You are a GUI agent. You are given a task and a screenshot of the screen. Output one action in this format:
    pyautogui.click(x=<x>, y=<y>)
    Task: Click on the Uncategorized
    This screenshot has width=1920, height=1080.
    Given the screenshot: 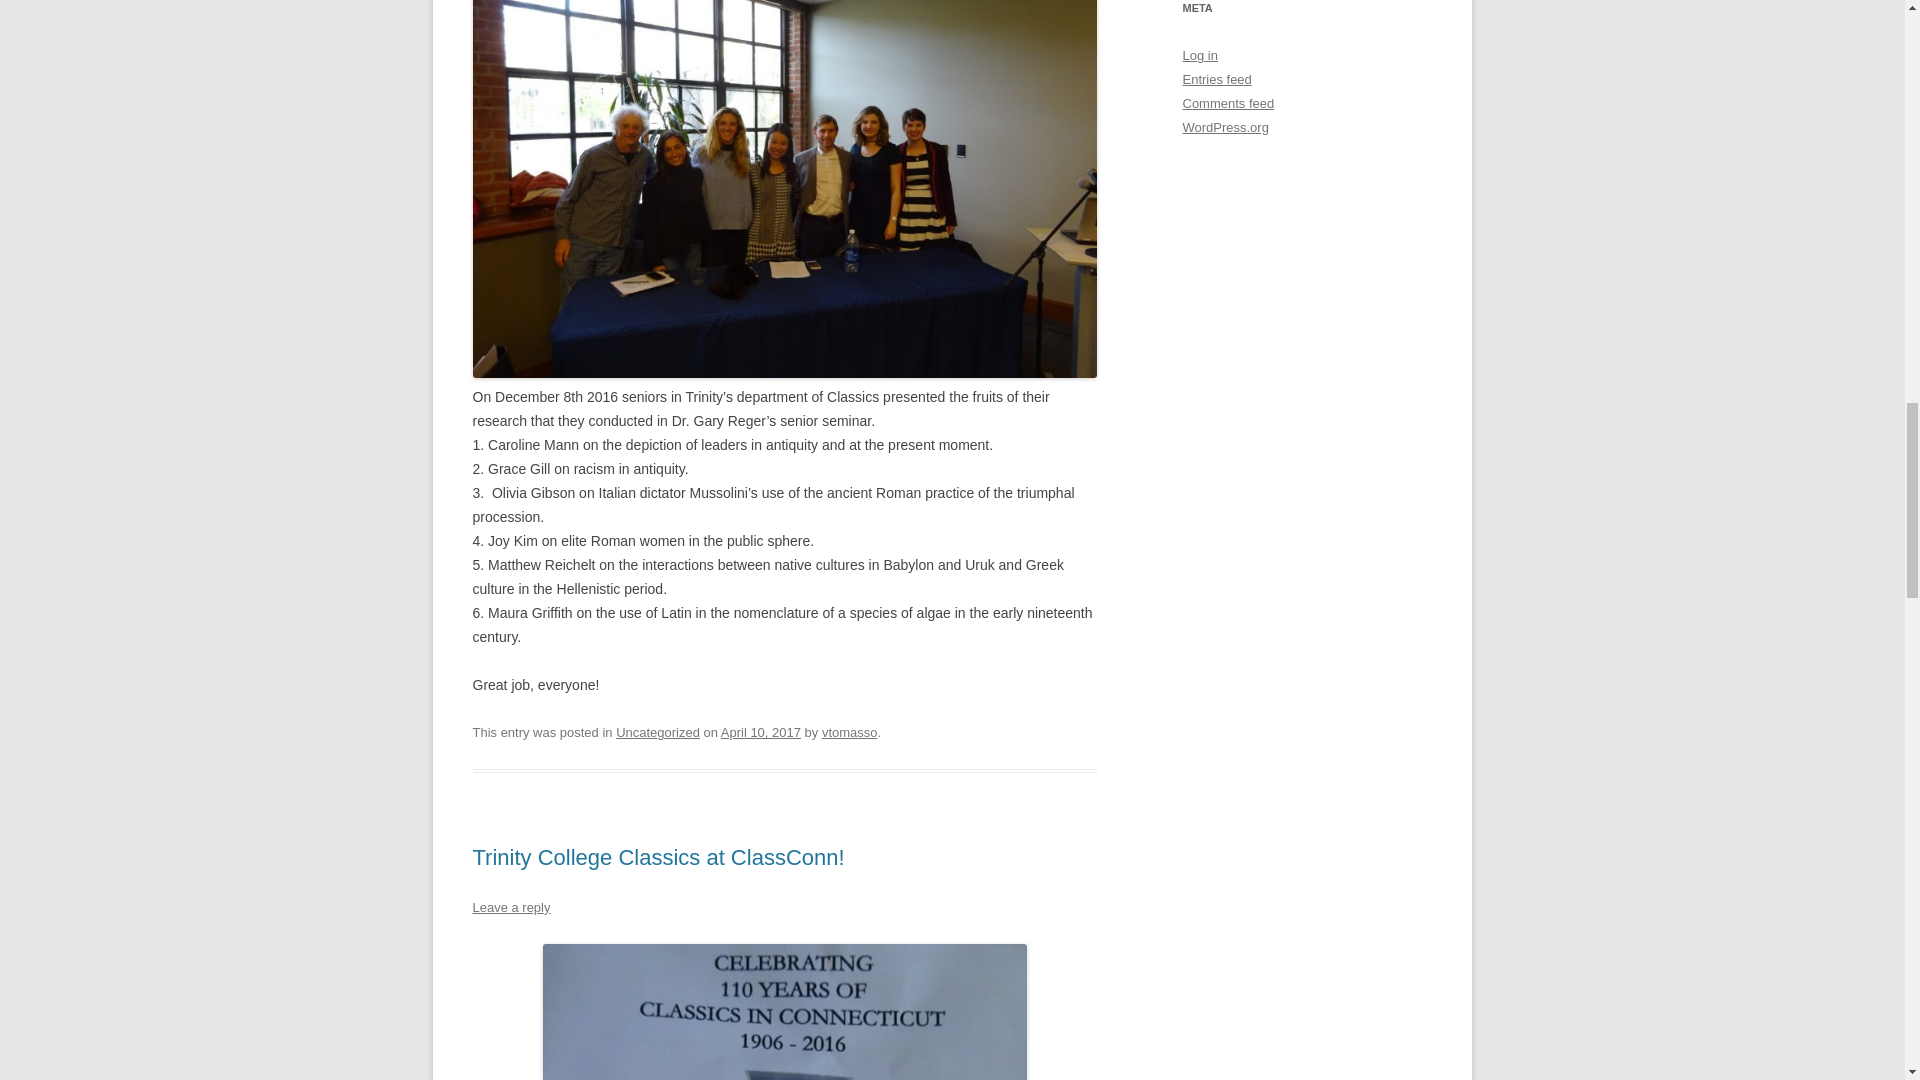 What is the action you would take?
    pyautogui.click(x=658, y=732)
    